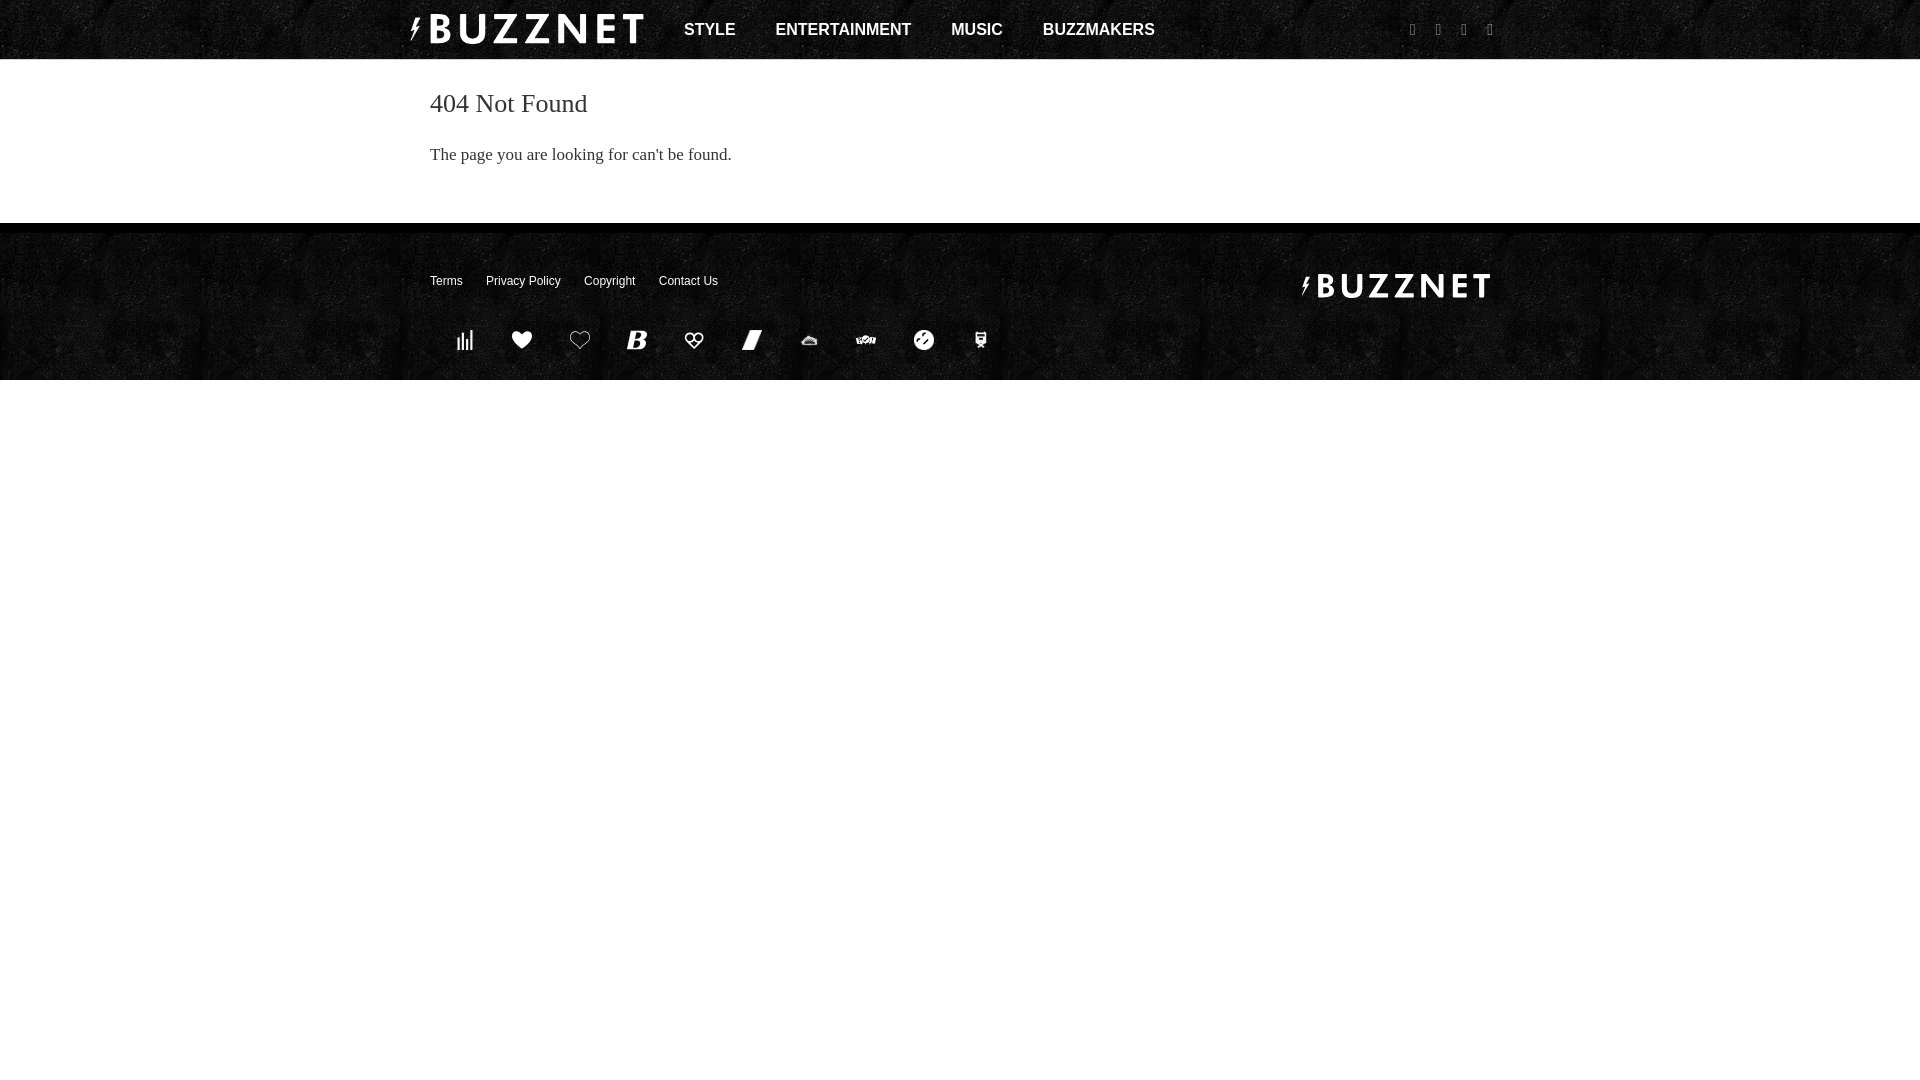 This screenshot has height=1080, width=1920. Describe the element at coordinates (637, 339) in the screenshot. I see `BleacherBreaker` at that location.